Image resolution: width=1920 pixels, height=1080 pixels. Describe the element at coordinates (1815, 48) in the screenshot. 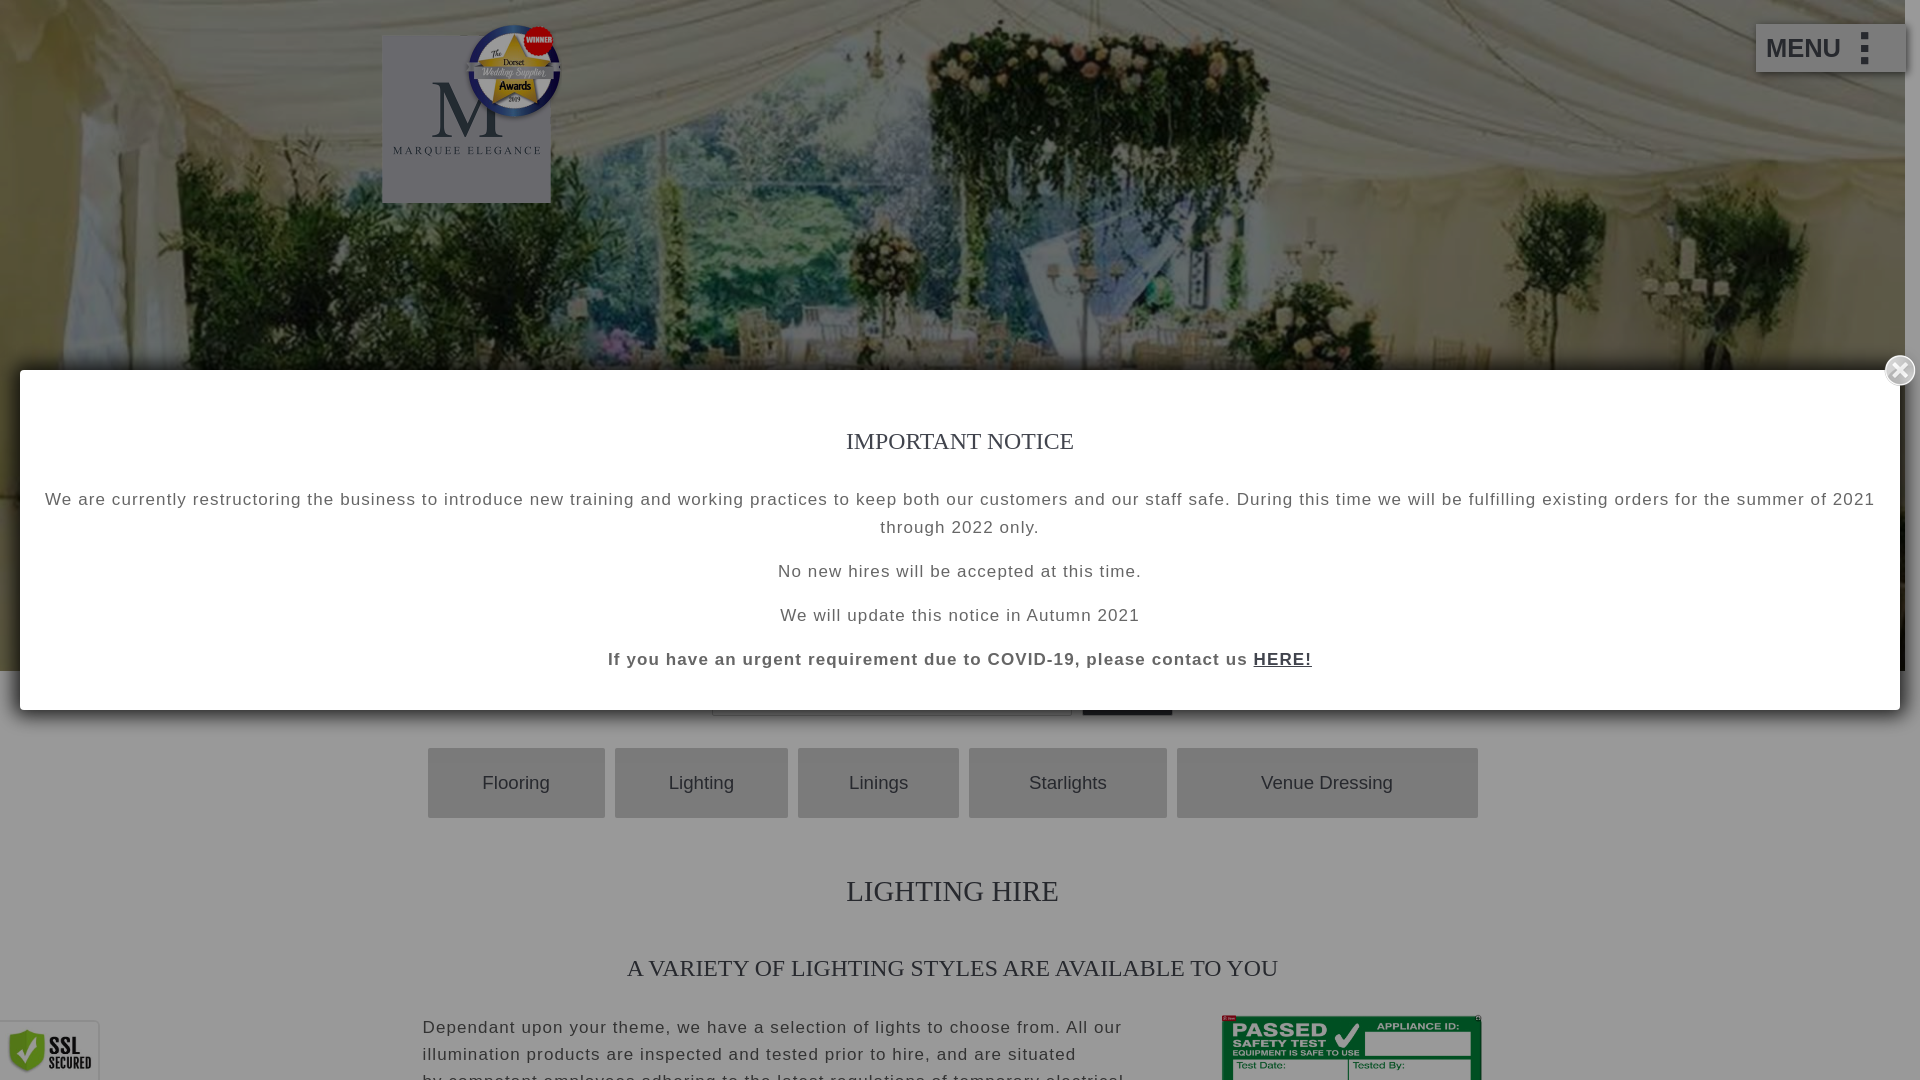

I see `Toggle Navigation` at that location.